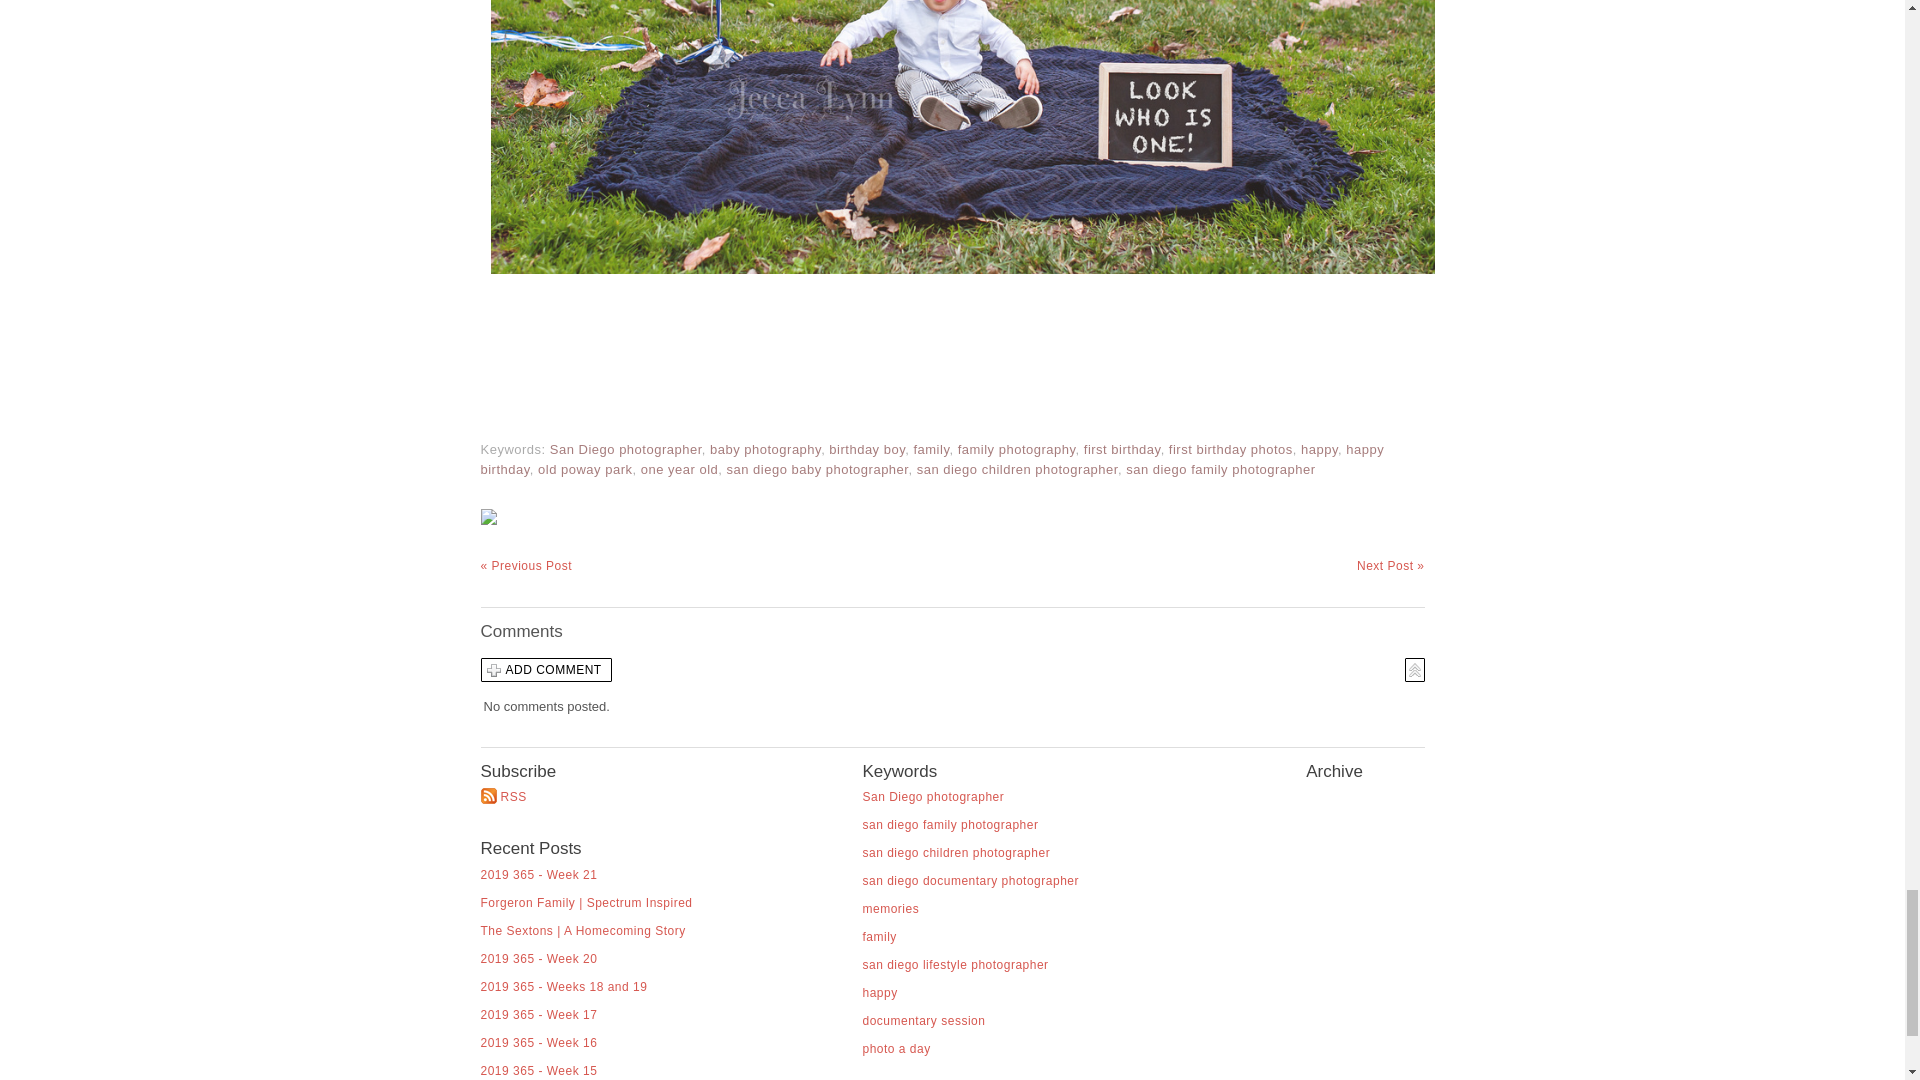 The image size is (1920, 1080). Describe the element at coordinates (1320, 448) in the screenshot. I see `happy` at that location.